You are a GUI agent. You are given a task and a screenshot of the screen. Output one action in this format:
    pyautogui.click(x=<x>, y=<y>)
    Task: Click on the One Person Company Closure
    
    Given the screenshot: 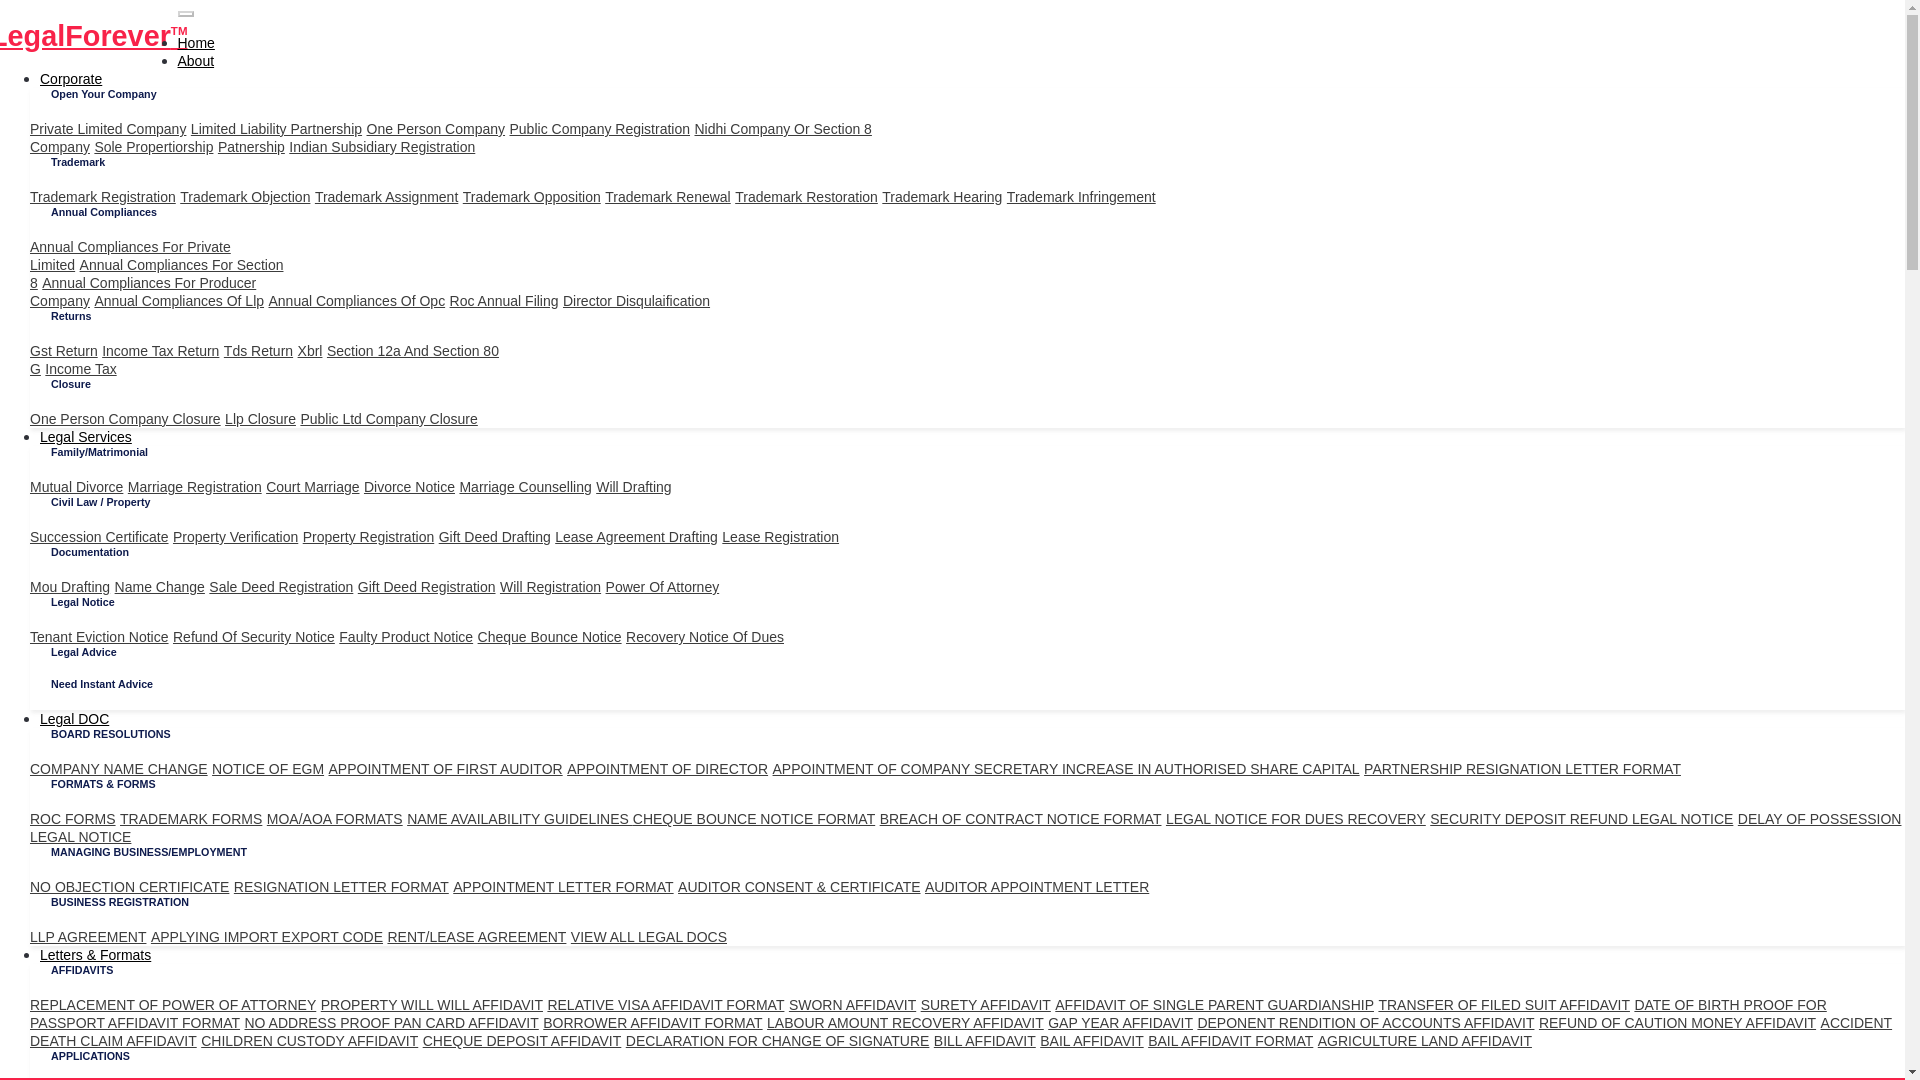 What is the action you would take?
    pyautogui.click(x=98, y=436)
    